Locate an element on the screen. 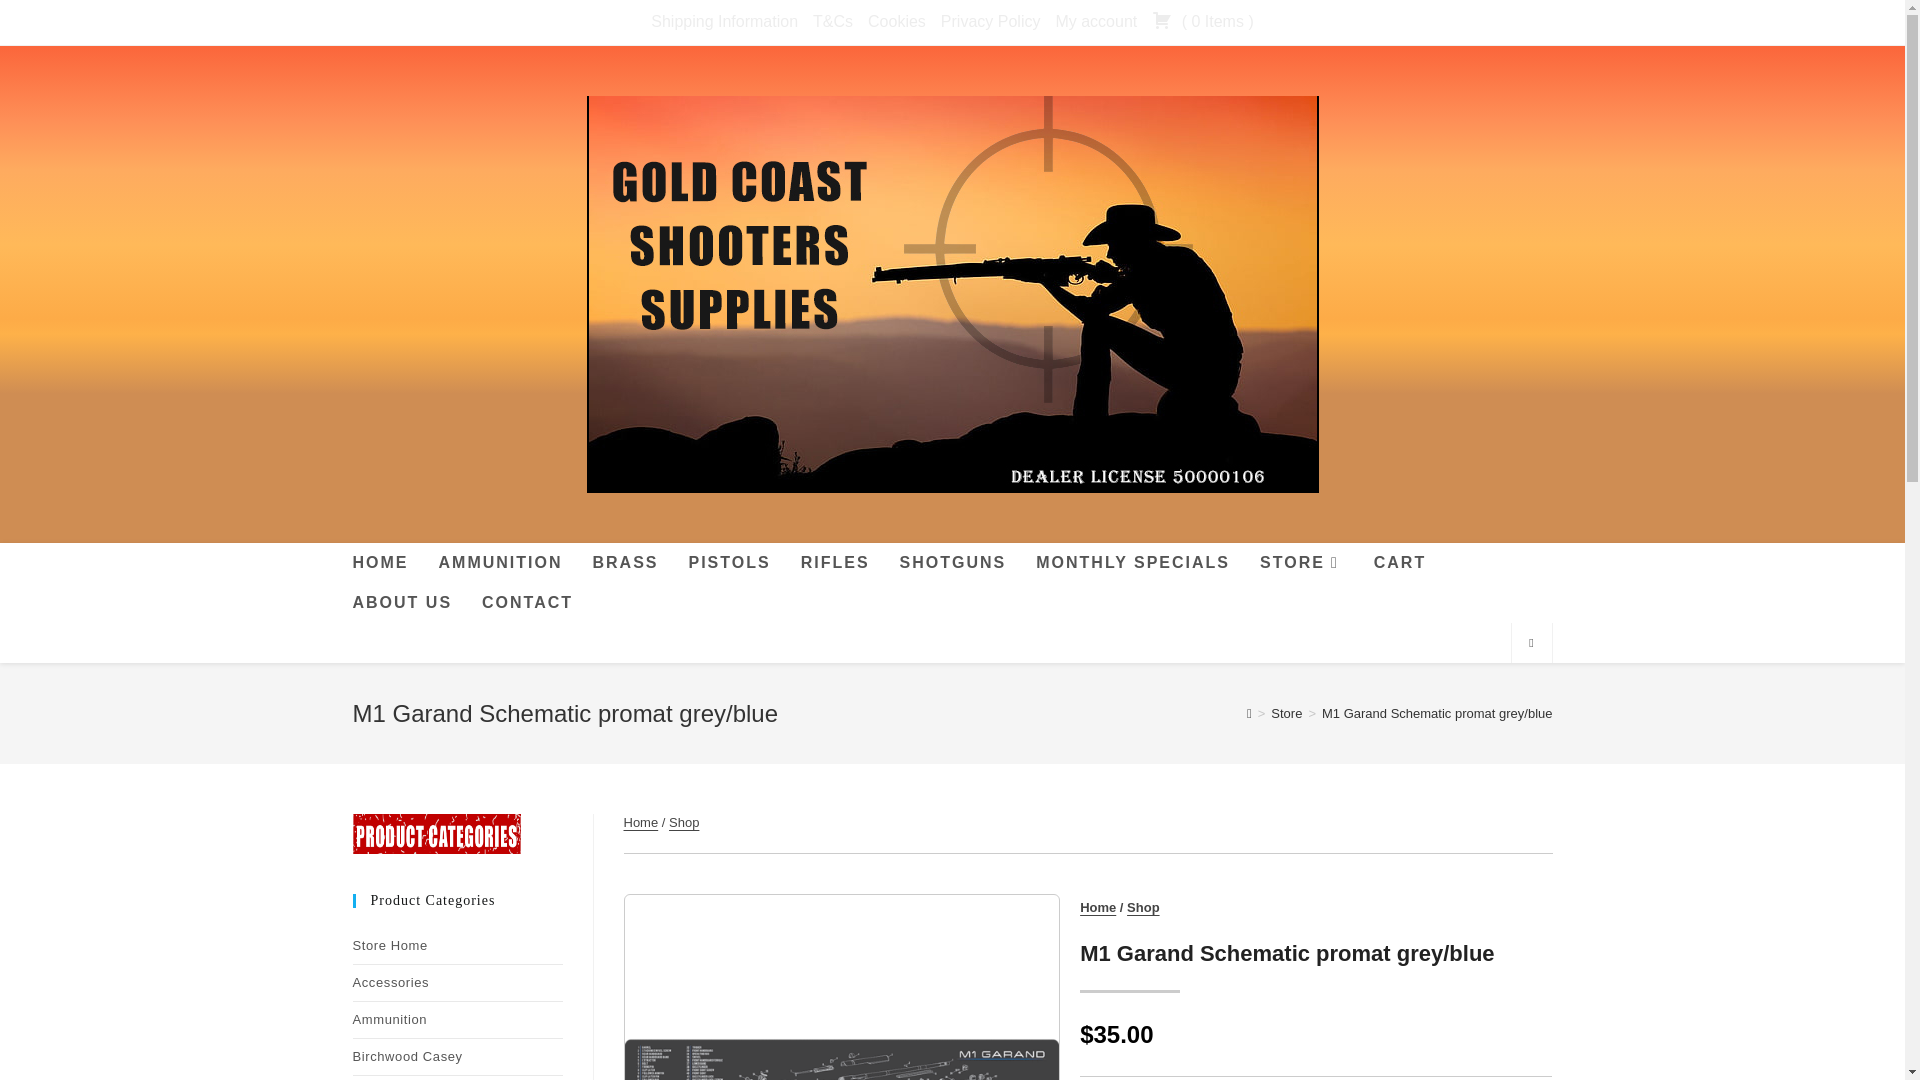  PISTOLS is located at coordinates (729, 563).